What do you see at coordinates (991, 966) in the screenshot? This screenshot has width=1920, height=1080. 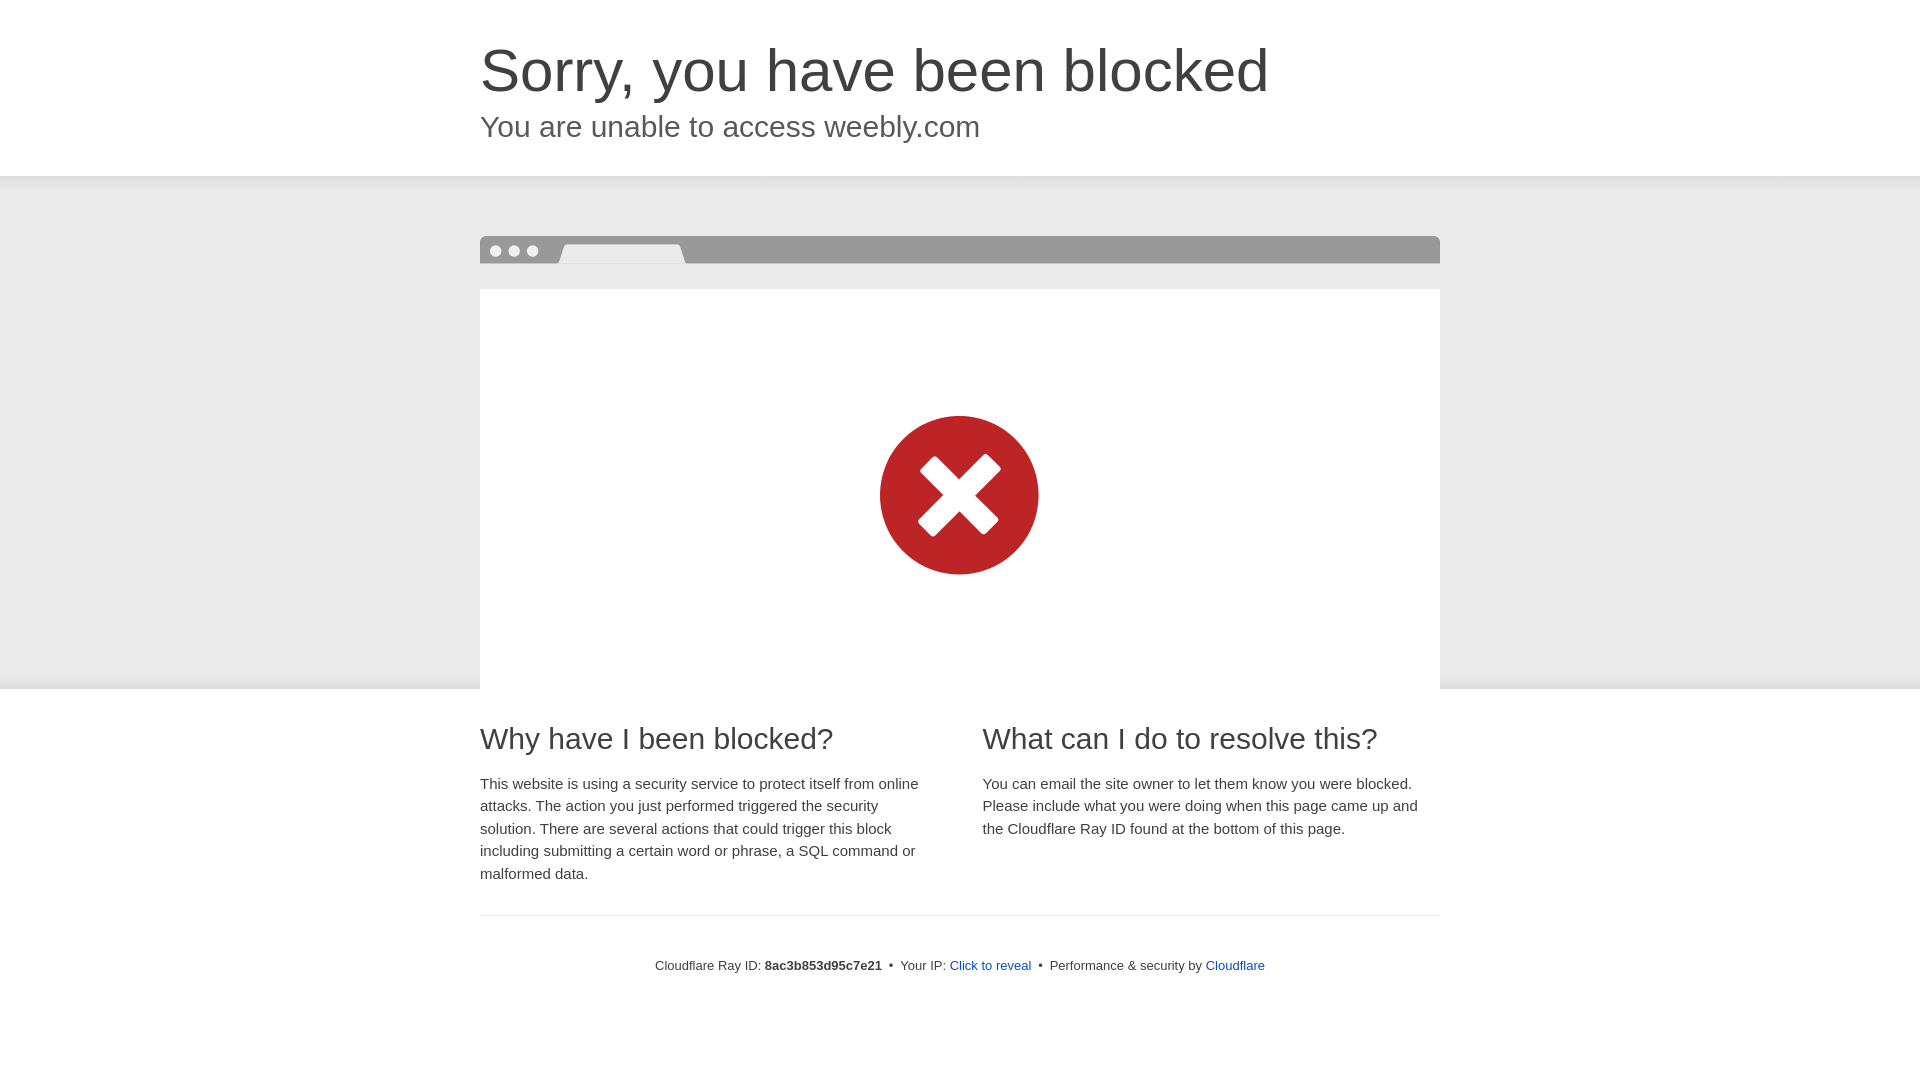 I see `Click to reveal` at bounding box center [991, 966].